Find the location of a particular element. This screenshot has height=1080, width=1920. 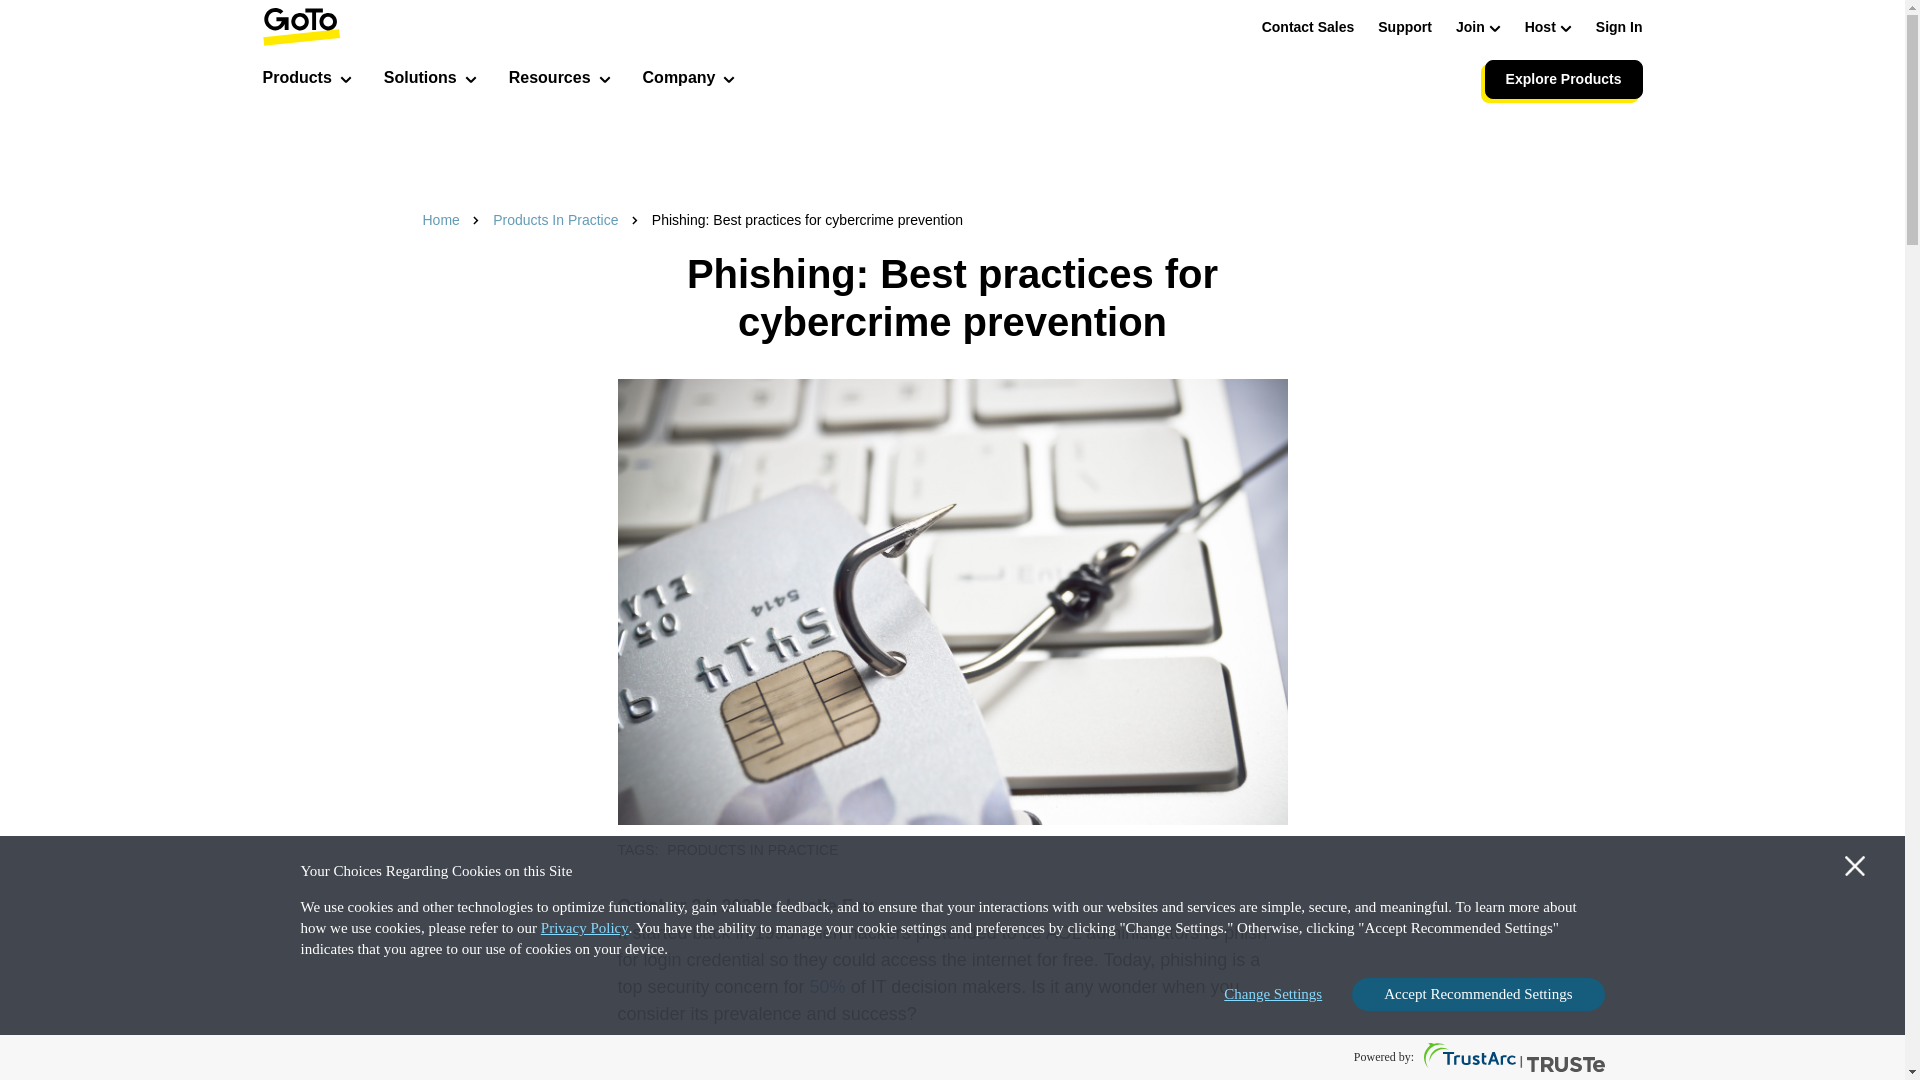

Products is located at coordinates (306, 81).